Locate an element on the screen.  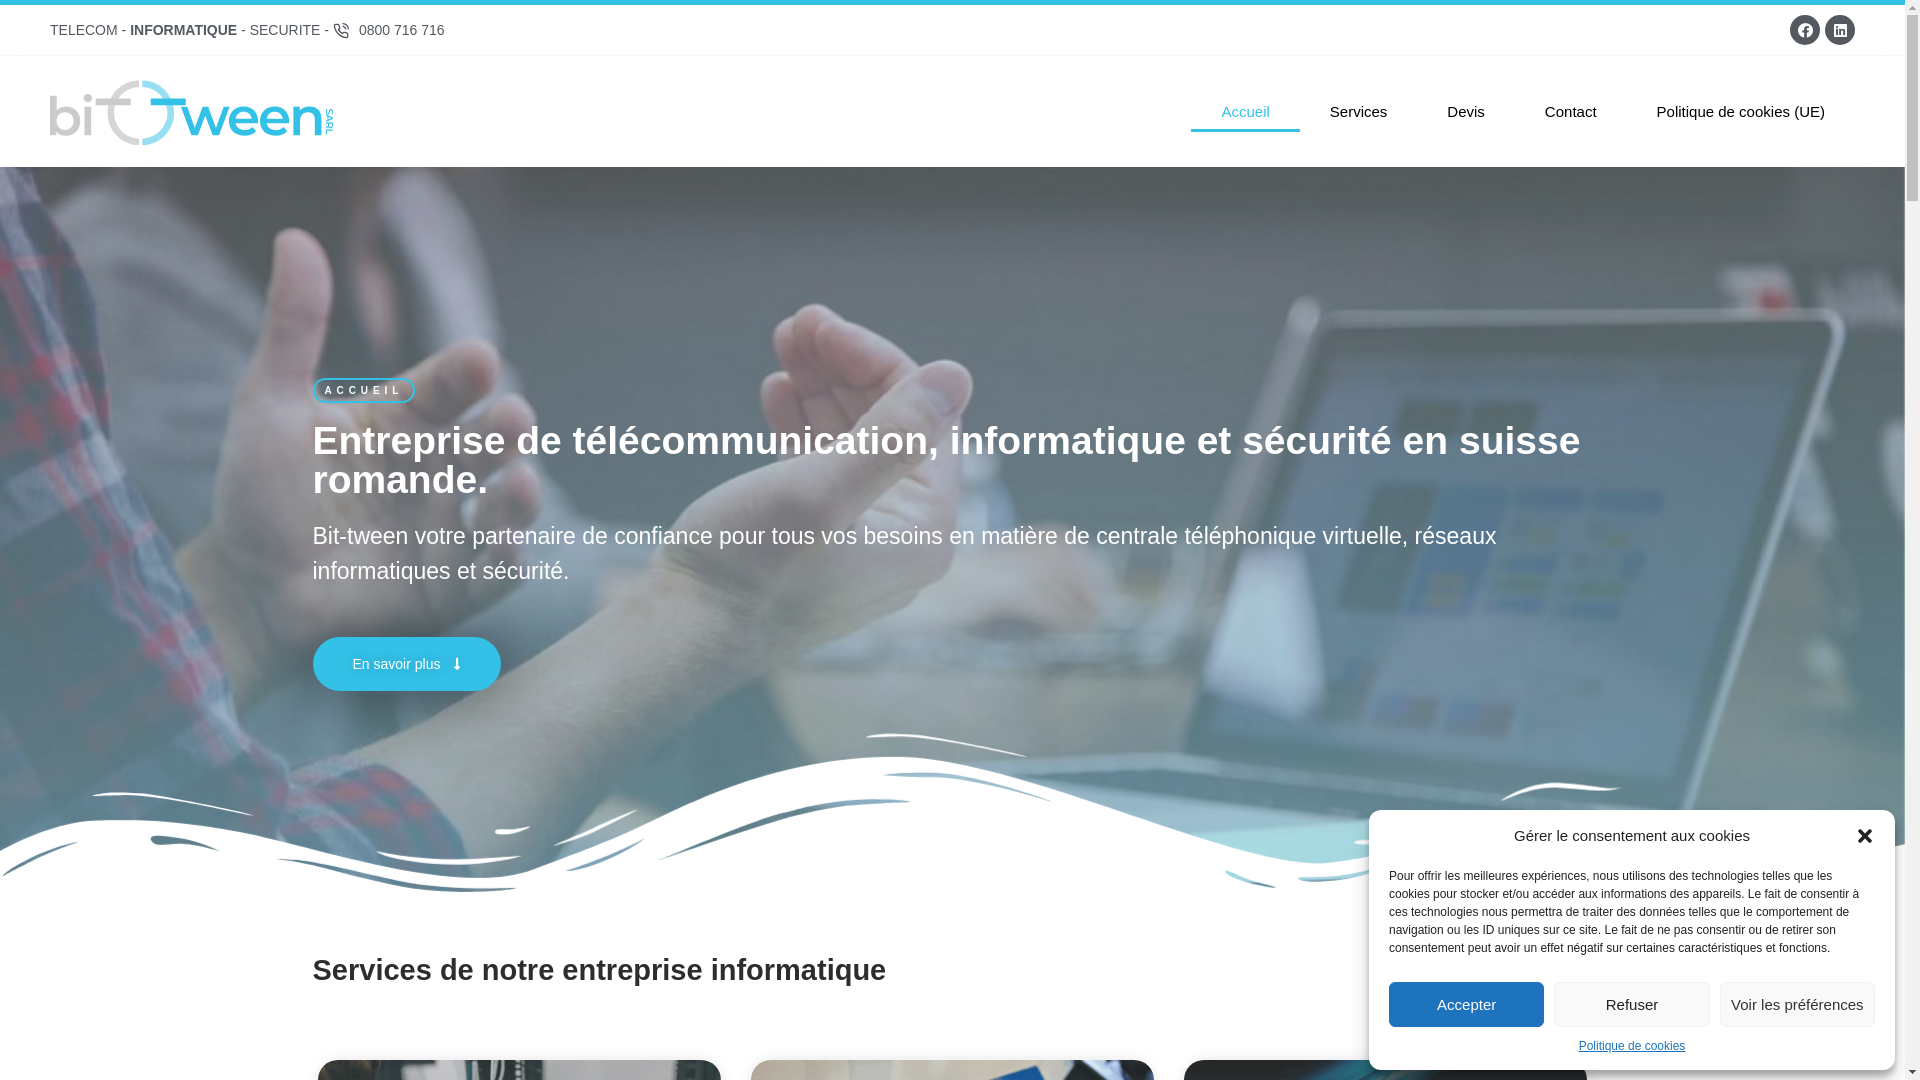
Accepter is located at coordinates (1466, 1004).